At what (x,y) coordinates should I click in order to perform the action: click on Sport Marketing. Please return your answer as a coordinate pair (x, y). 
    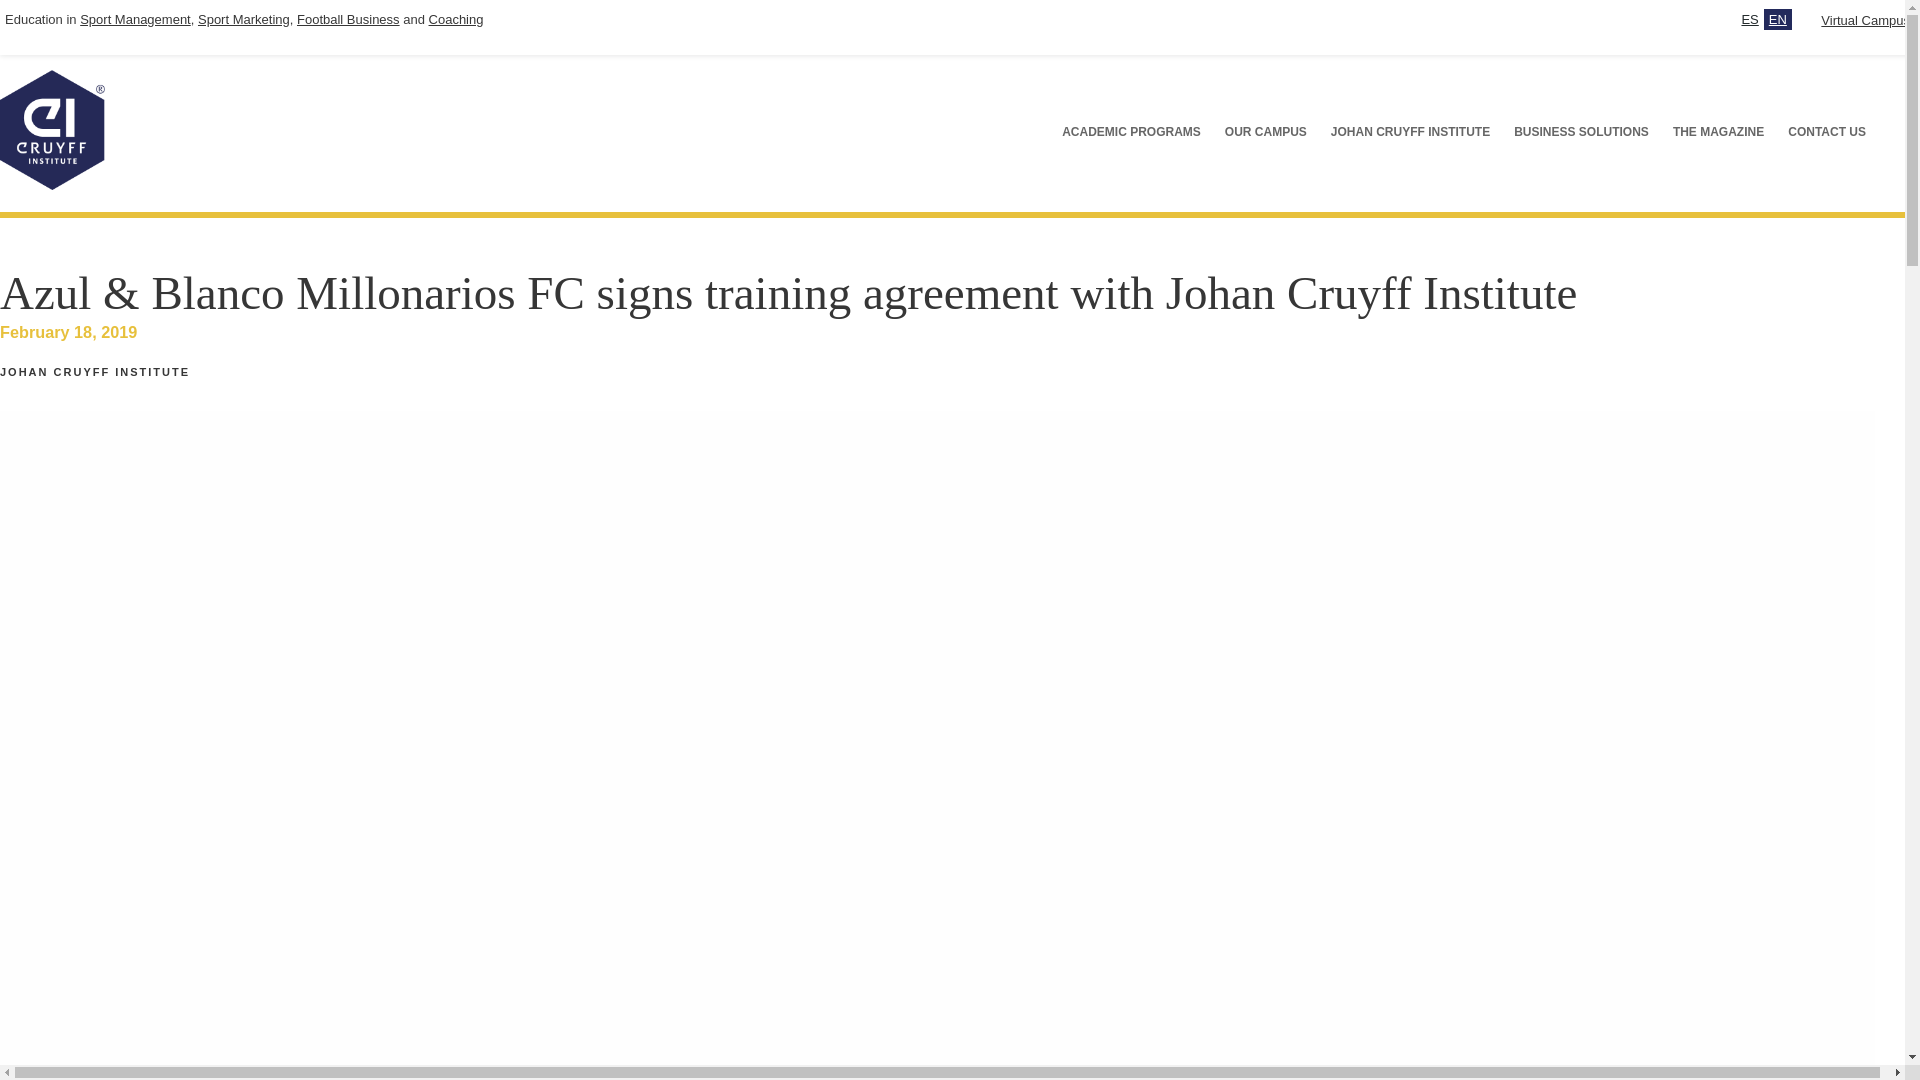
    Looking at the image, I should click on (243, 19).